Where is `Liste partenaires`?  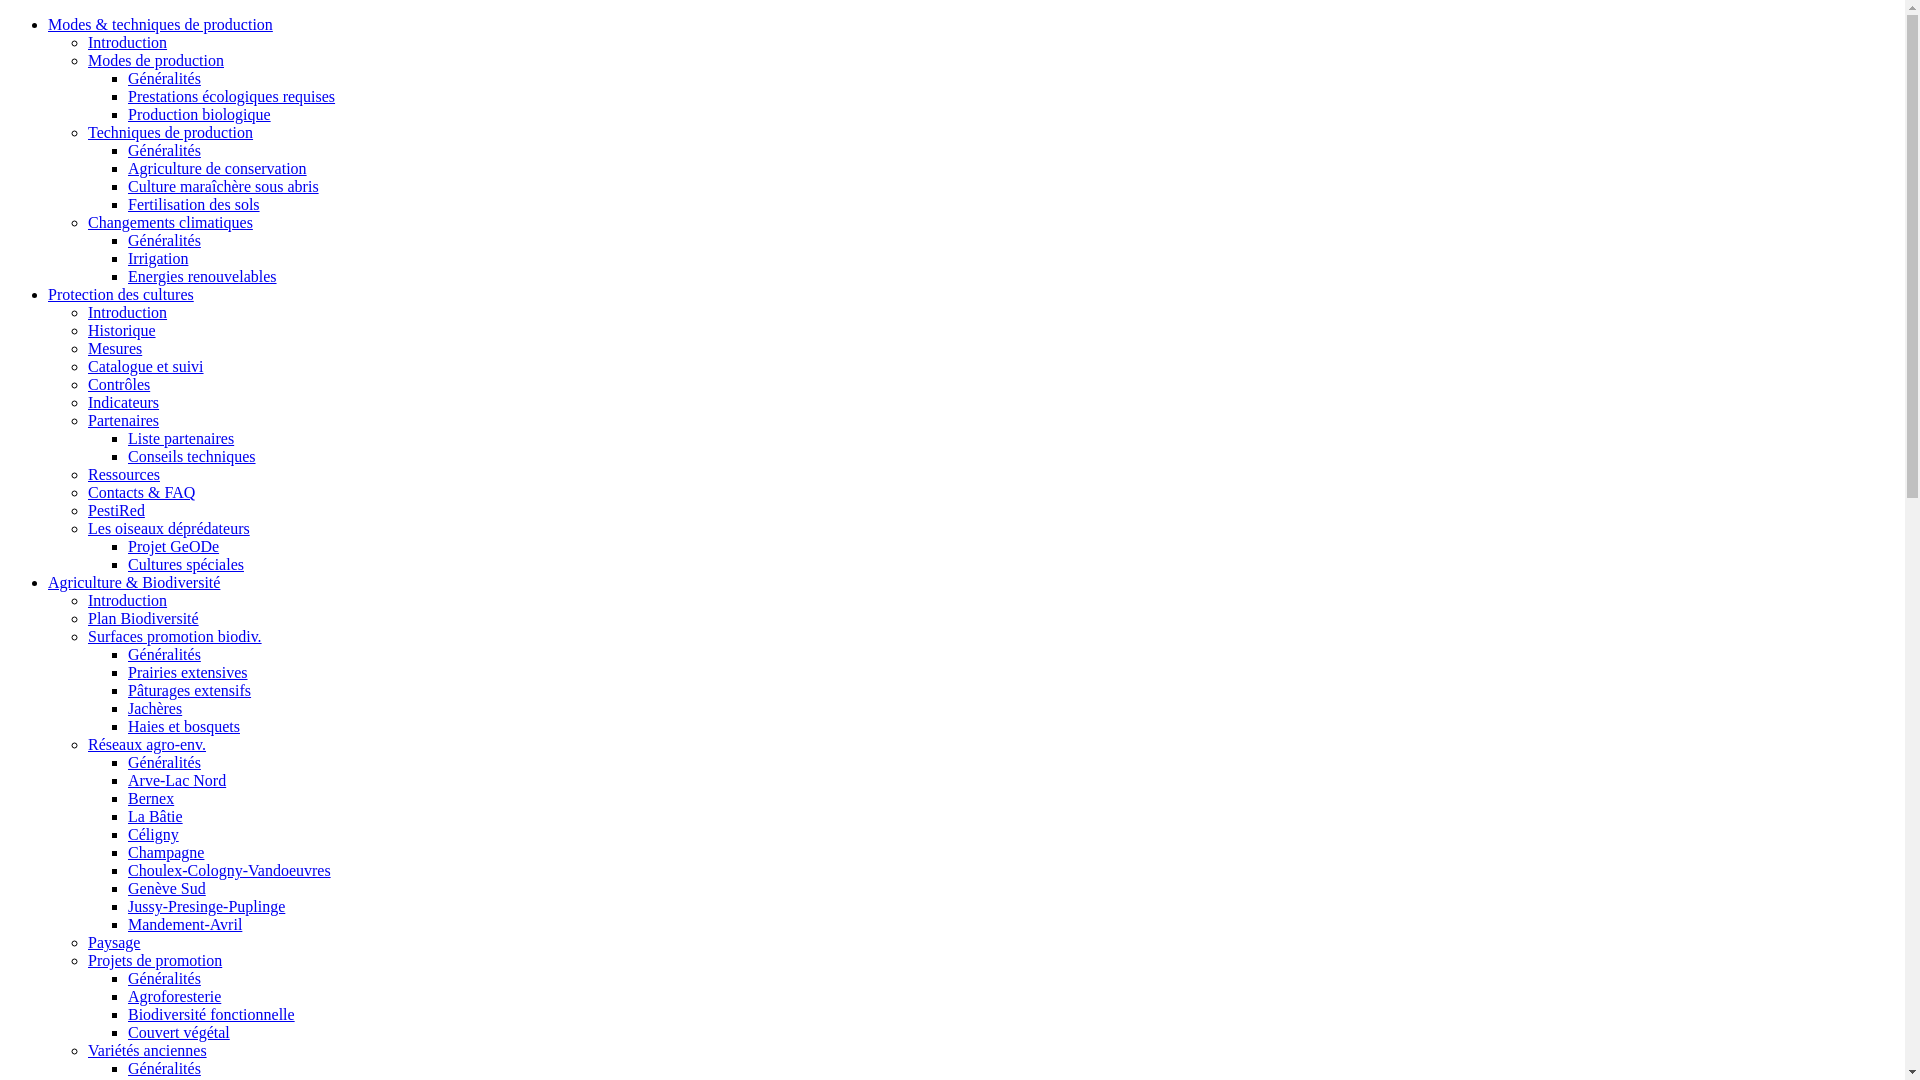 Liste partenaires is located at coordinates (181, 438).